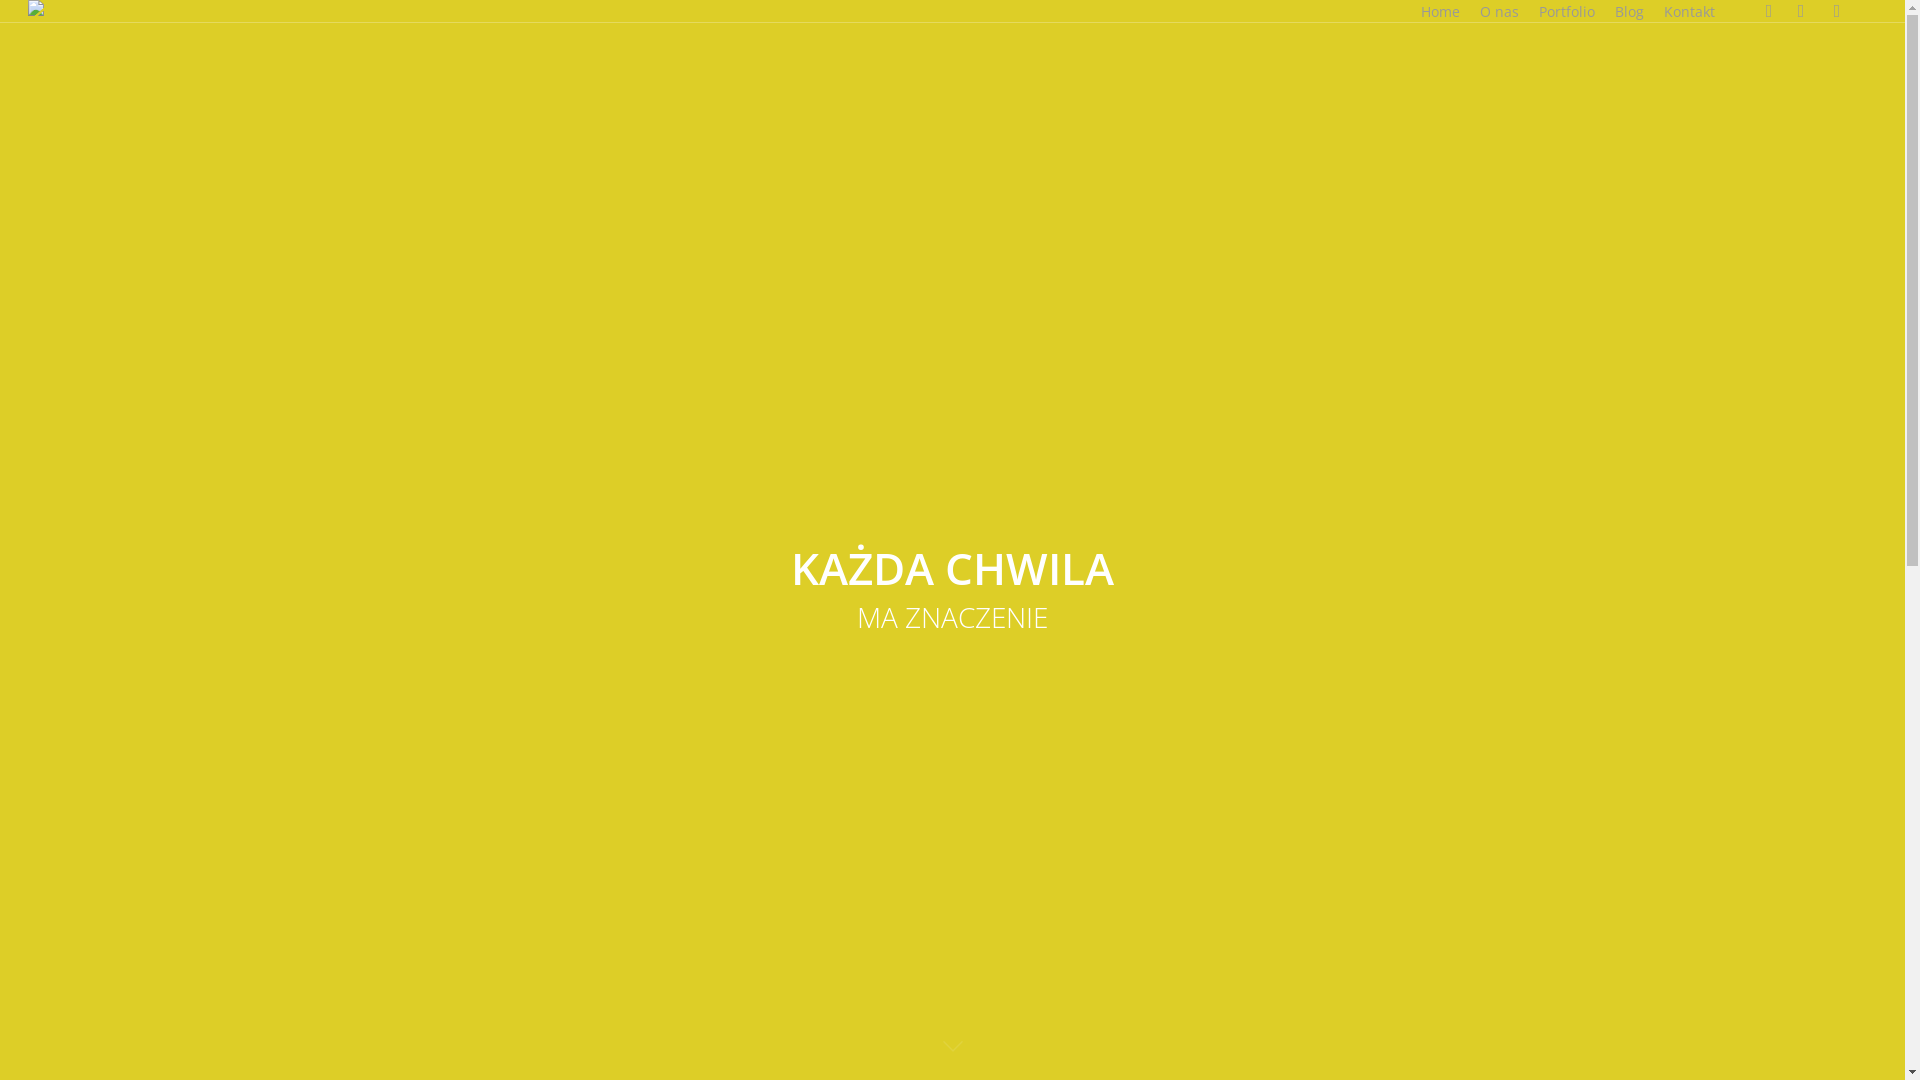 This screenshot has width=1920, height=1080. I want to click on Kontakt, so click(1690, 12).